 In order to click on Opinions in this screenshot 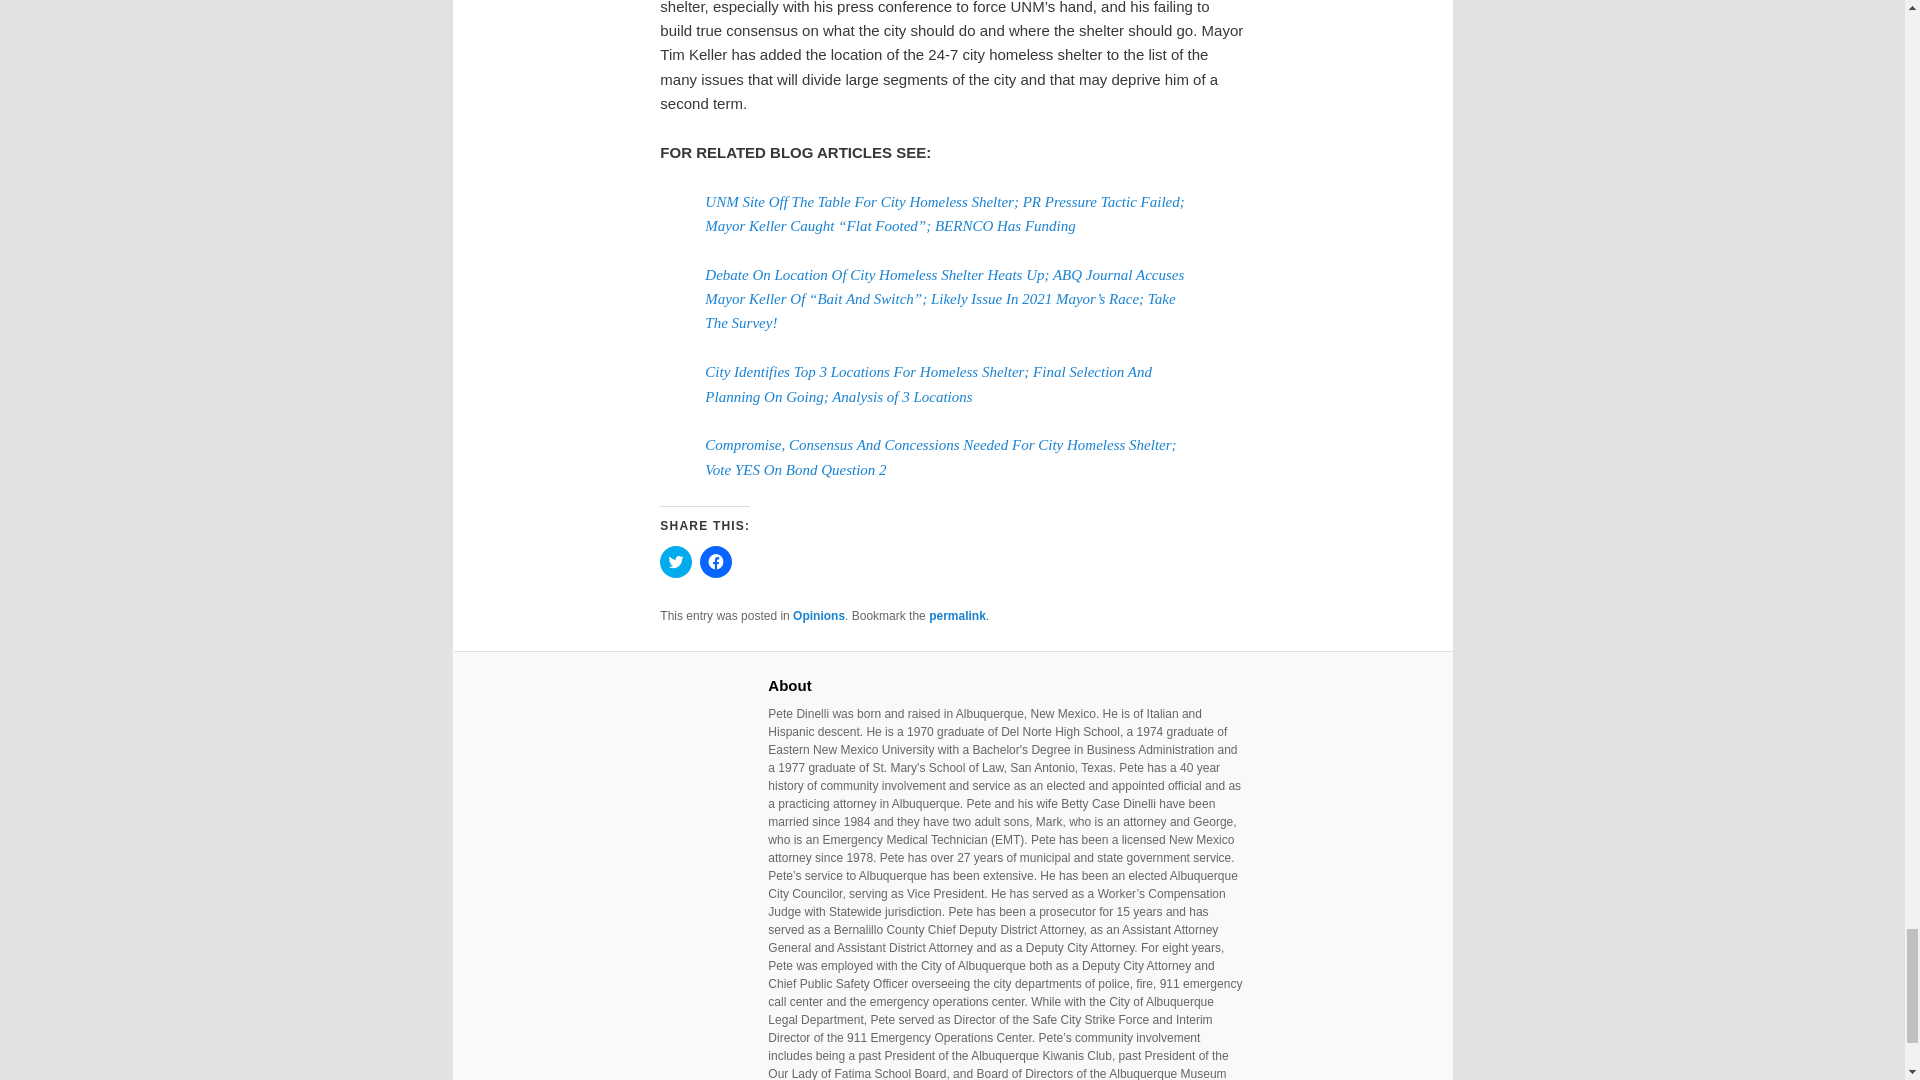, I will do `click(818, 616)`.